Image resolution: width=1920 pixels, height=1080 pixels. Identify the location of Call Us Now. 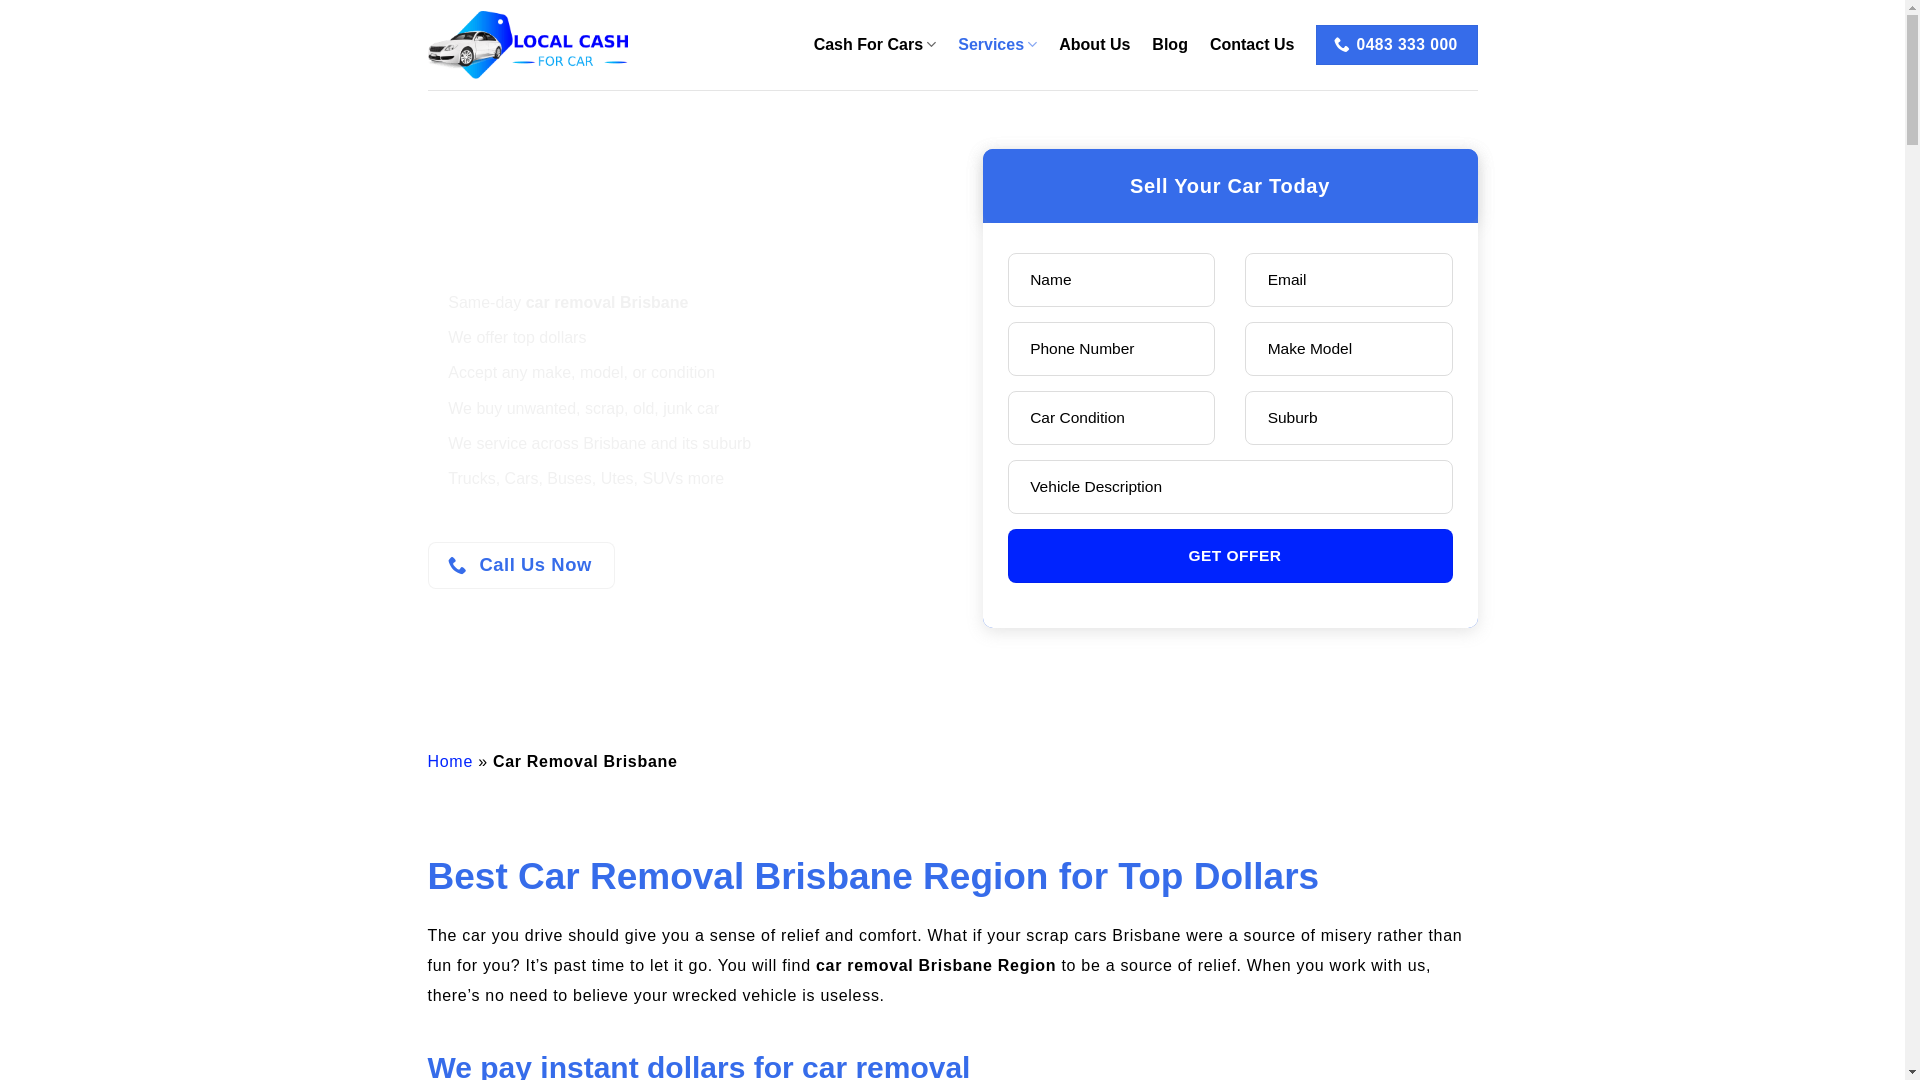
(522, 565).